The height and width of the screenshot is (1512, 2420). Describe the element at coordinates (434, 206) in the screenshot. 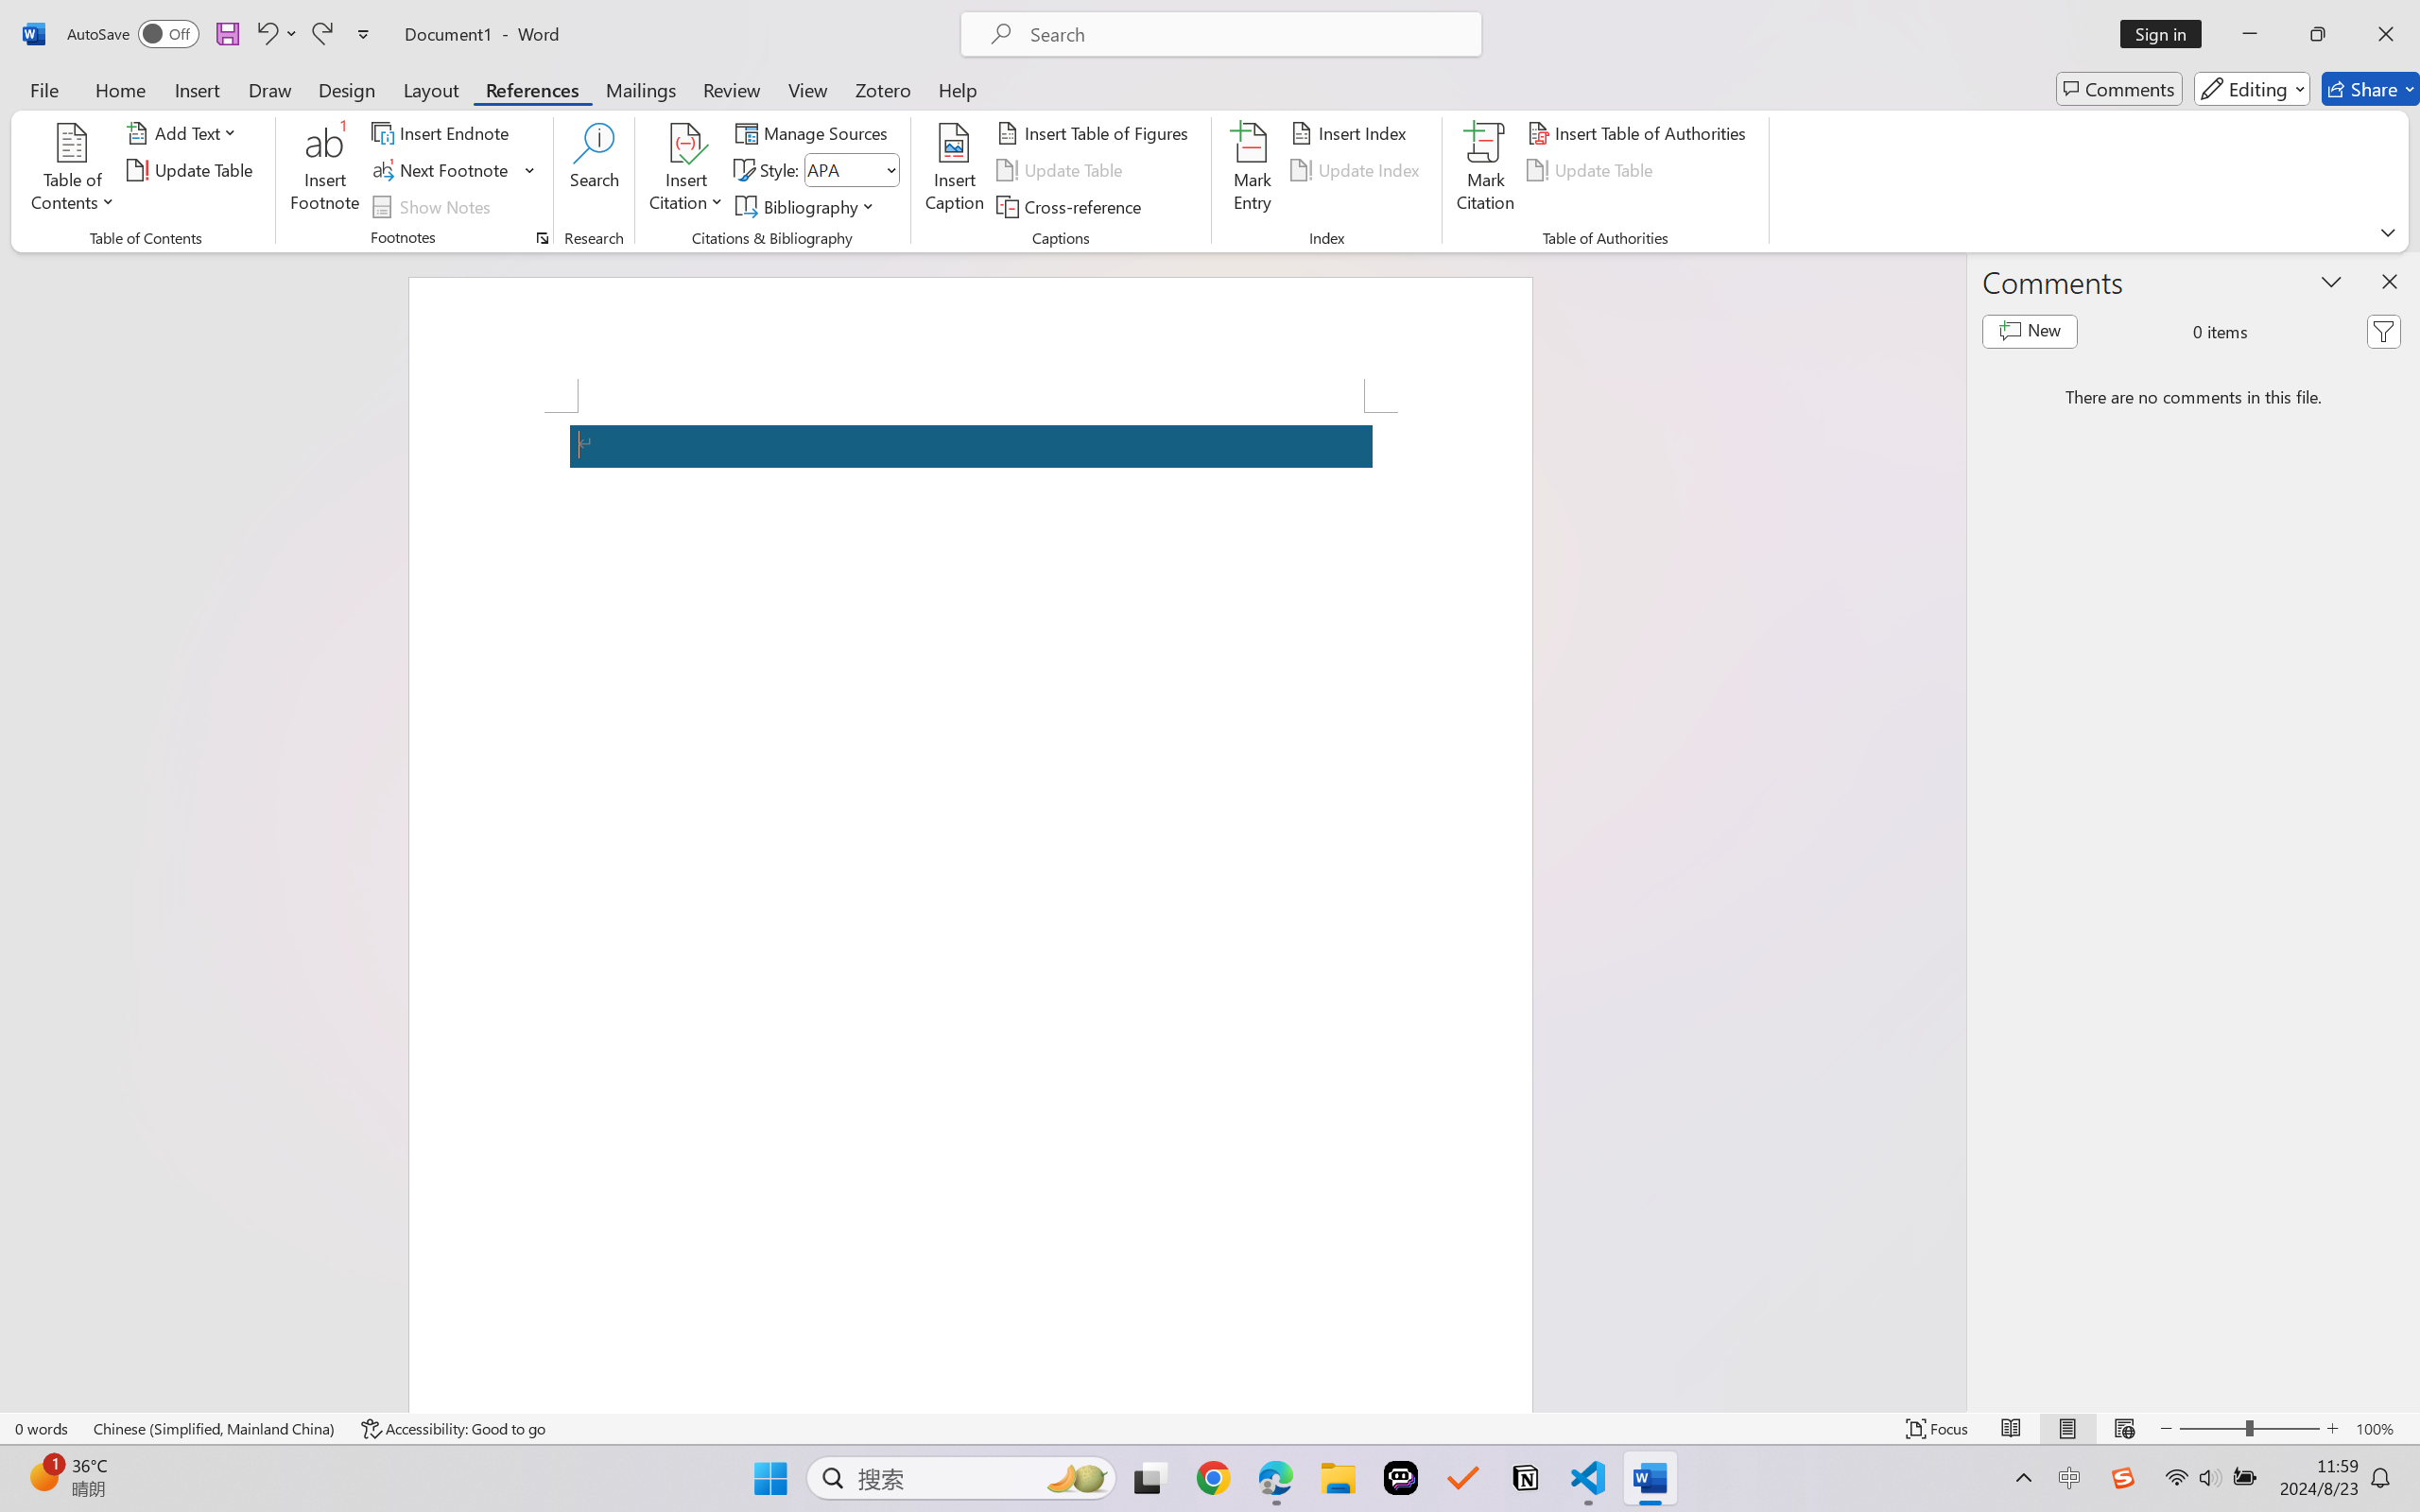

I see `Show Notes` at that location.